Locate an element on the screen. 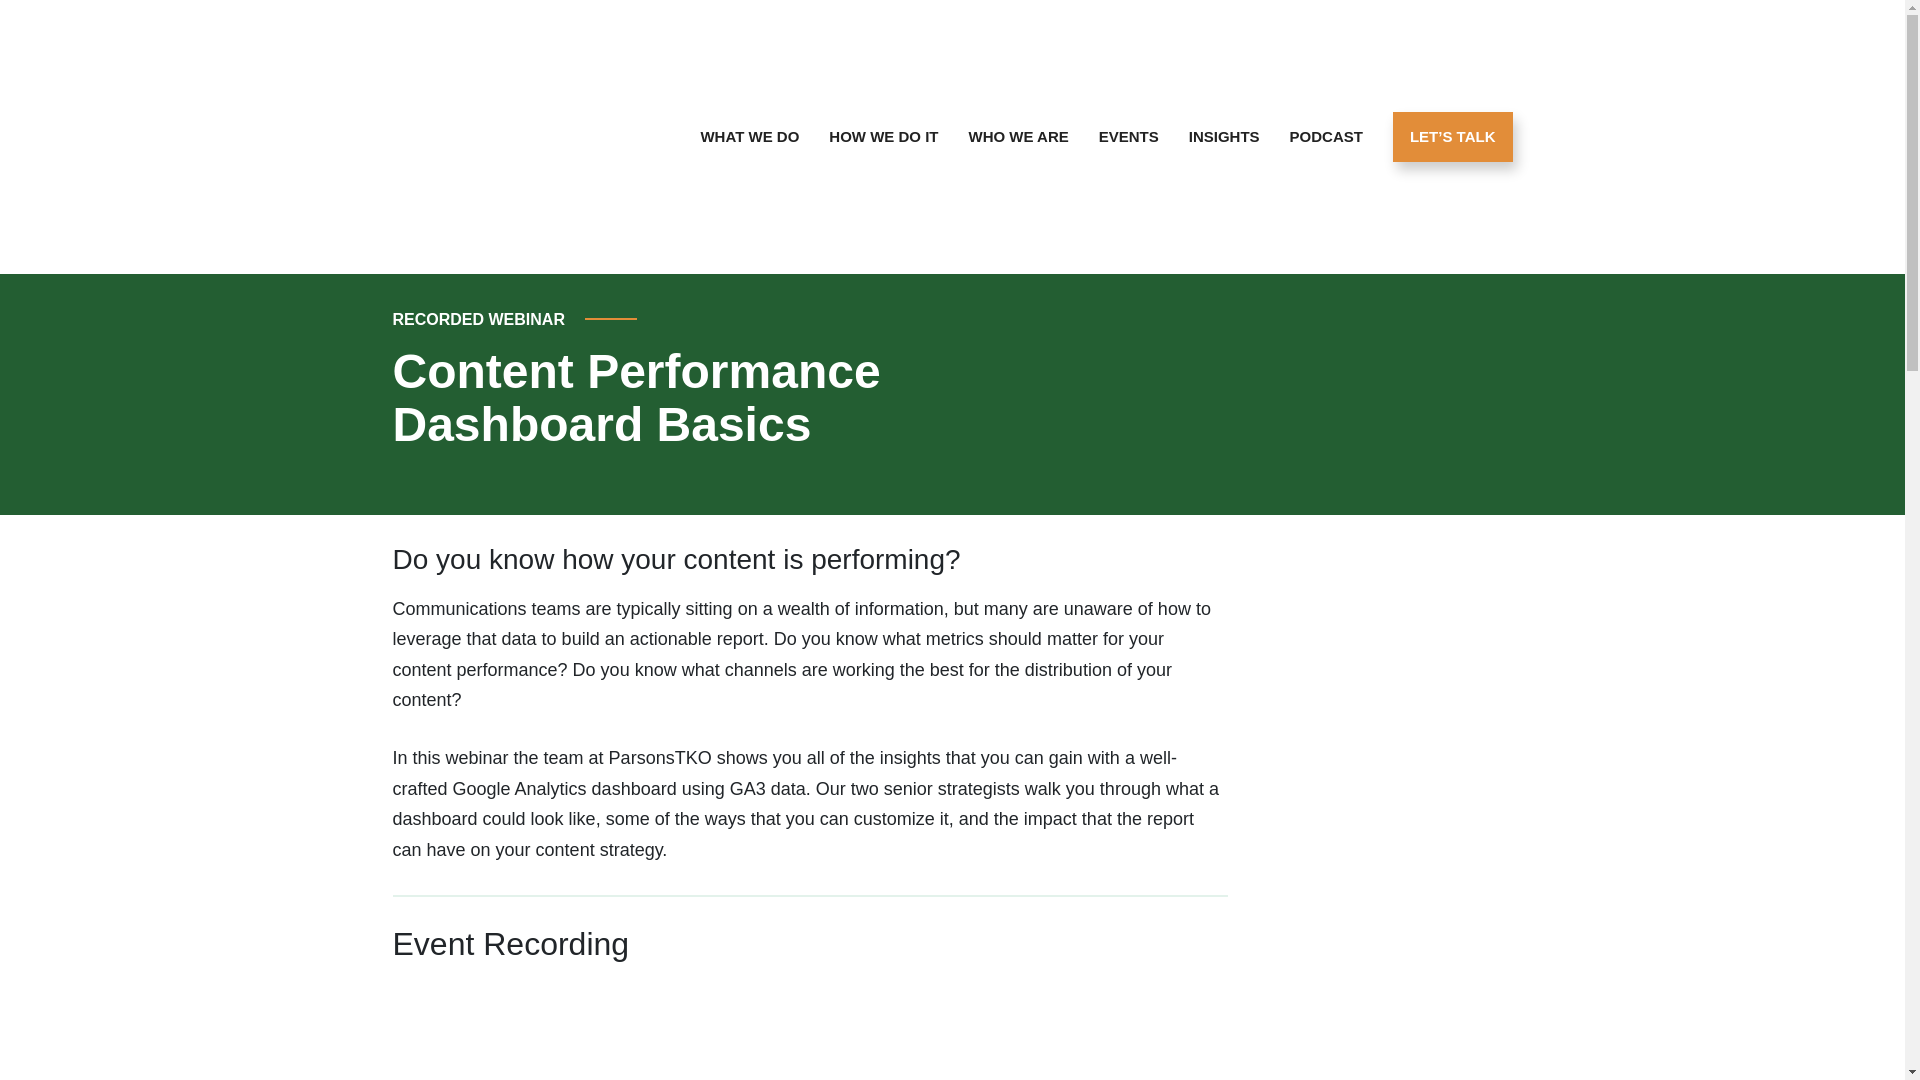 The height and width of the screenshot is (1080, 1920). What We Do is located at coordinates (750, 137).